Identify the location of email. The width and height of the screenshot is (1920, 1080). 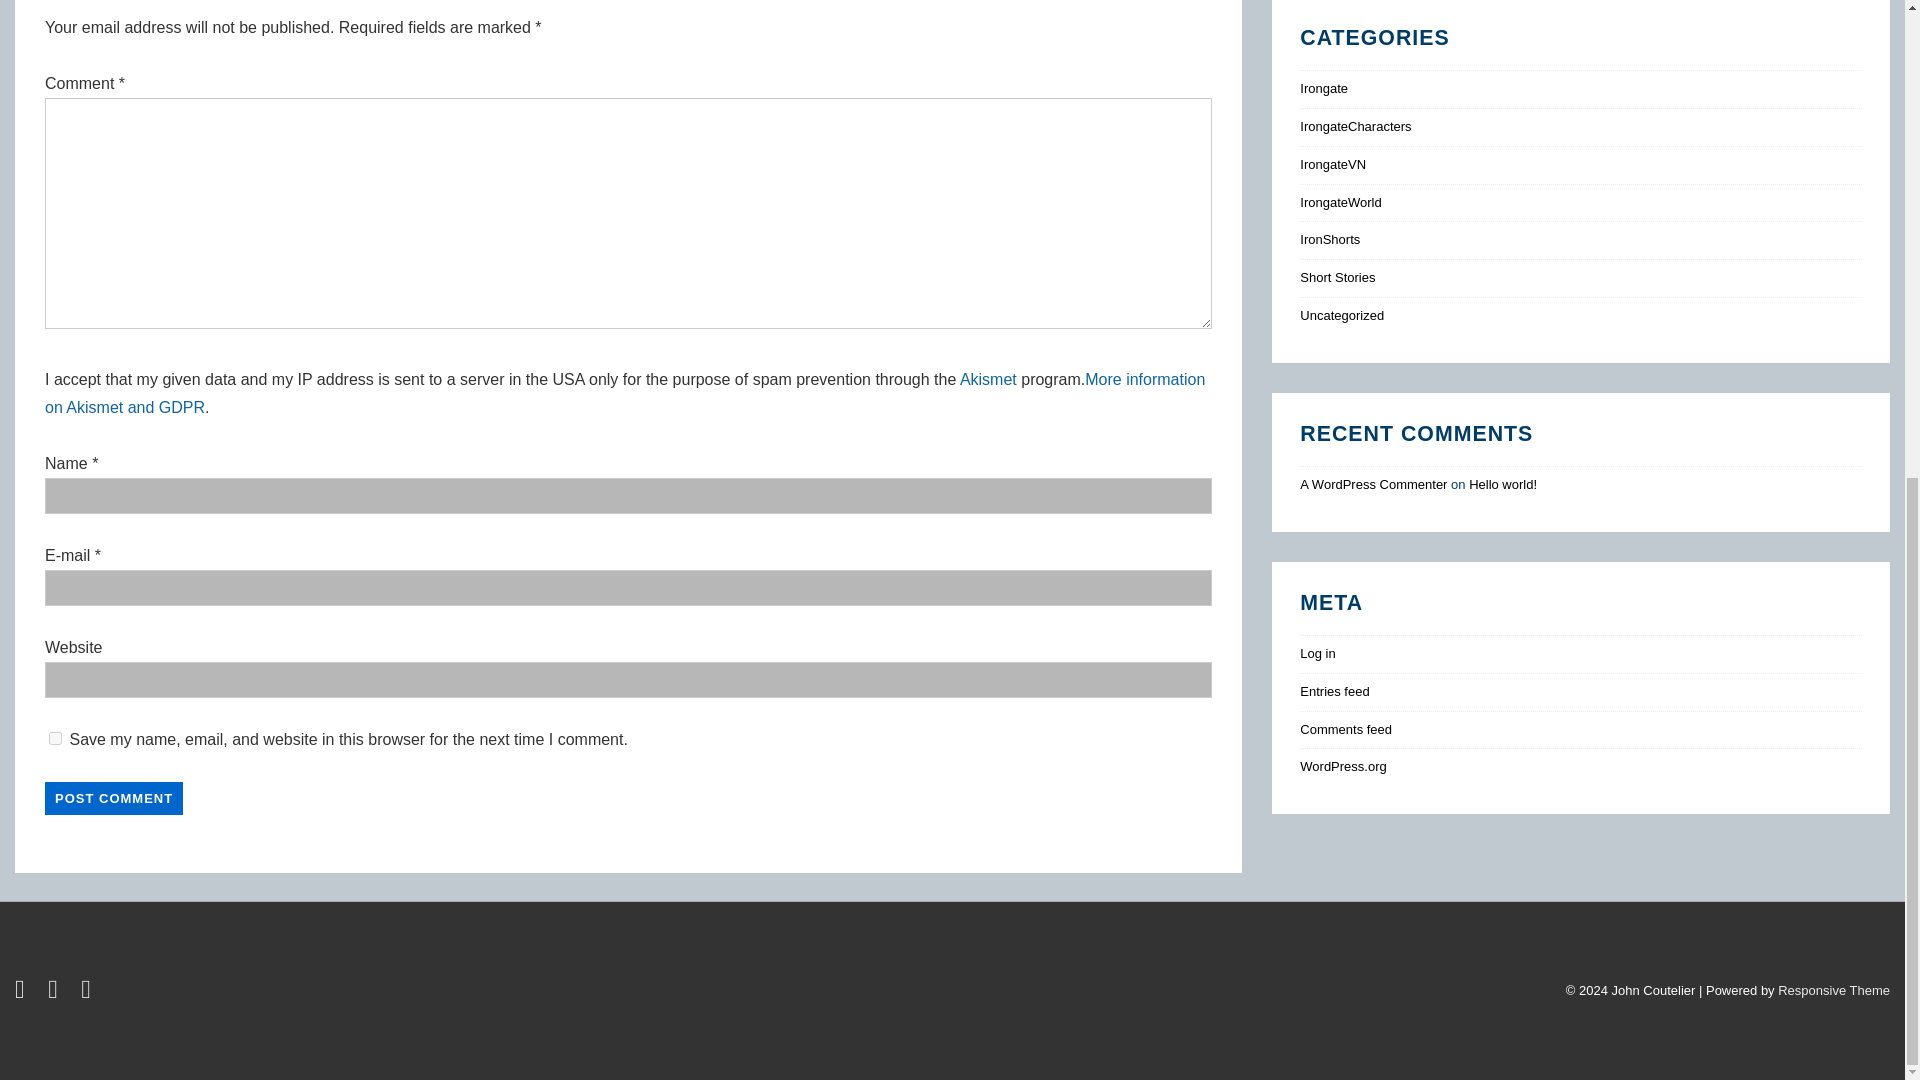
(88, 992).